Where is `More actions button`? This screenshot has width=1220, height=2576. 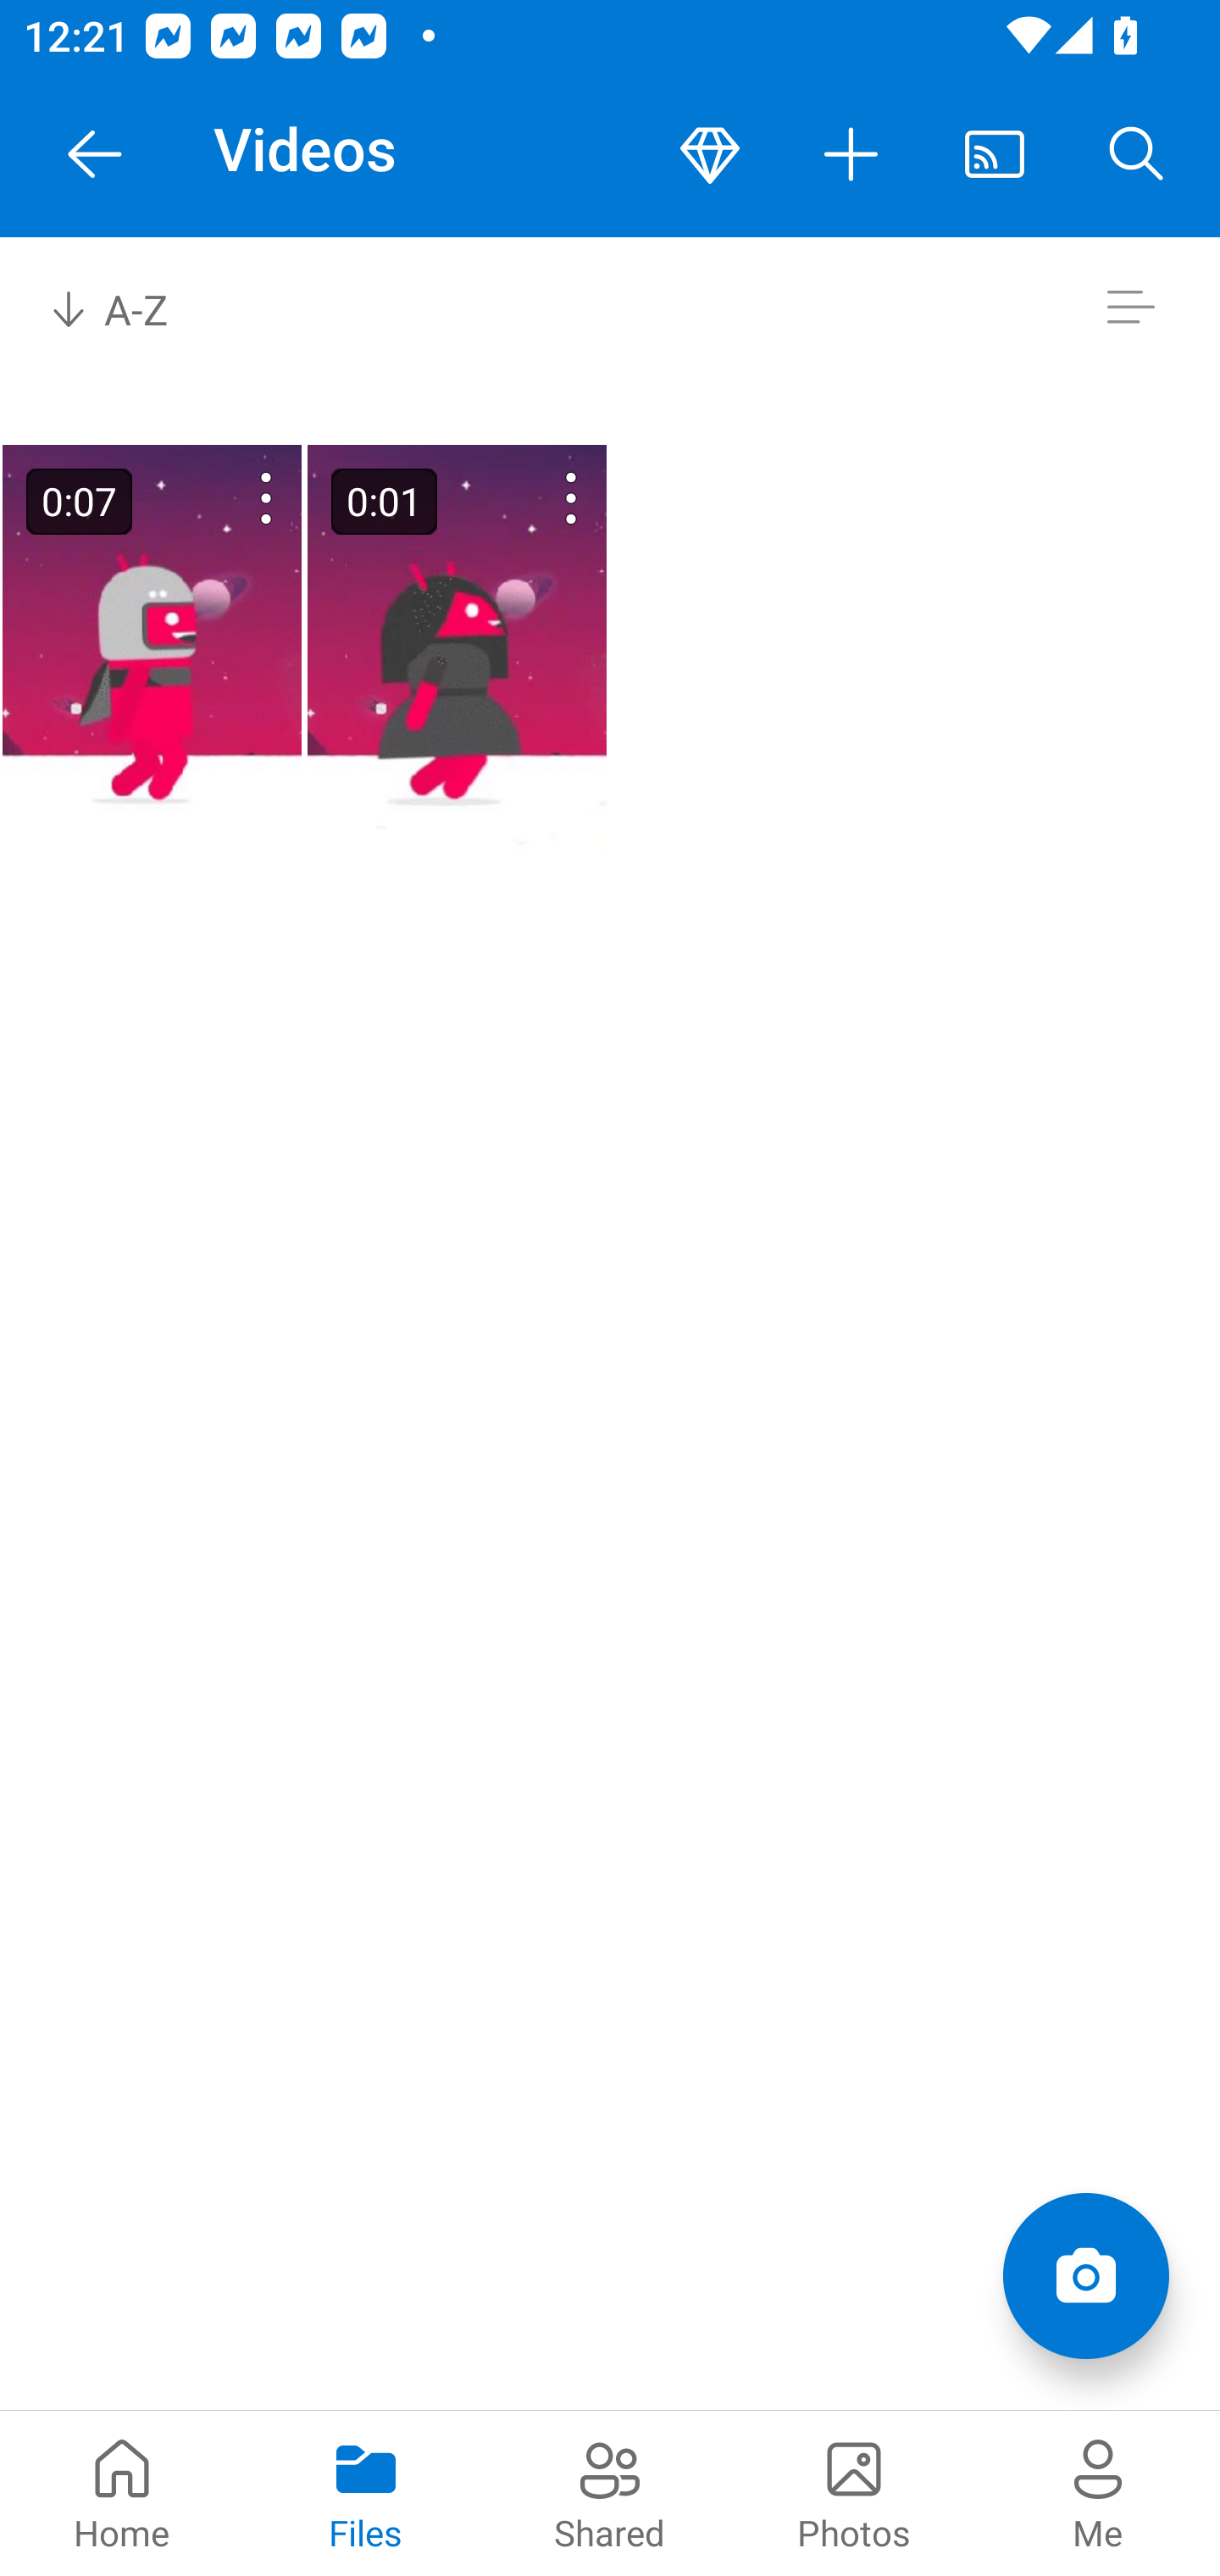 More actions button is located at coordinates (852, 154).